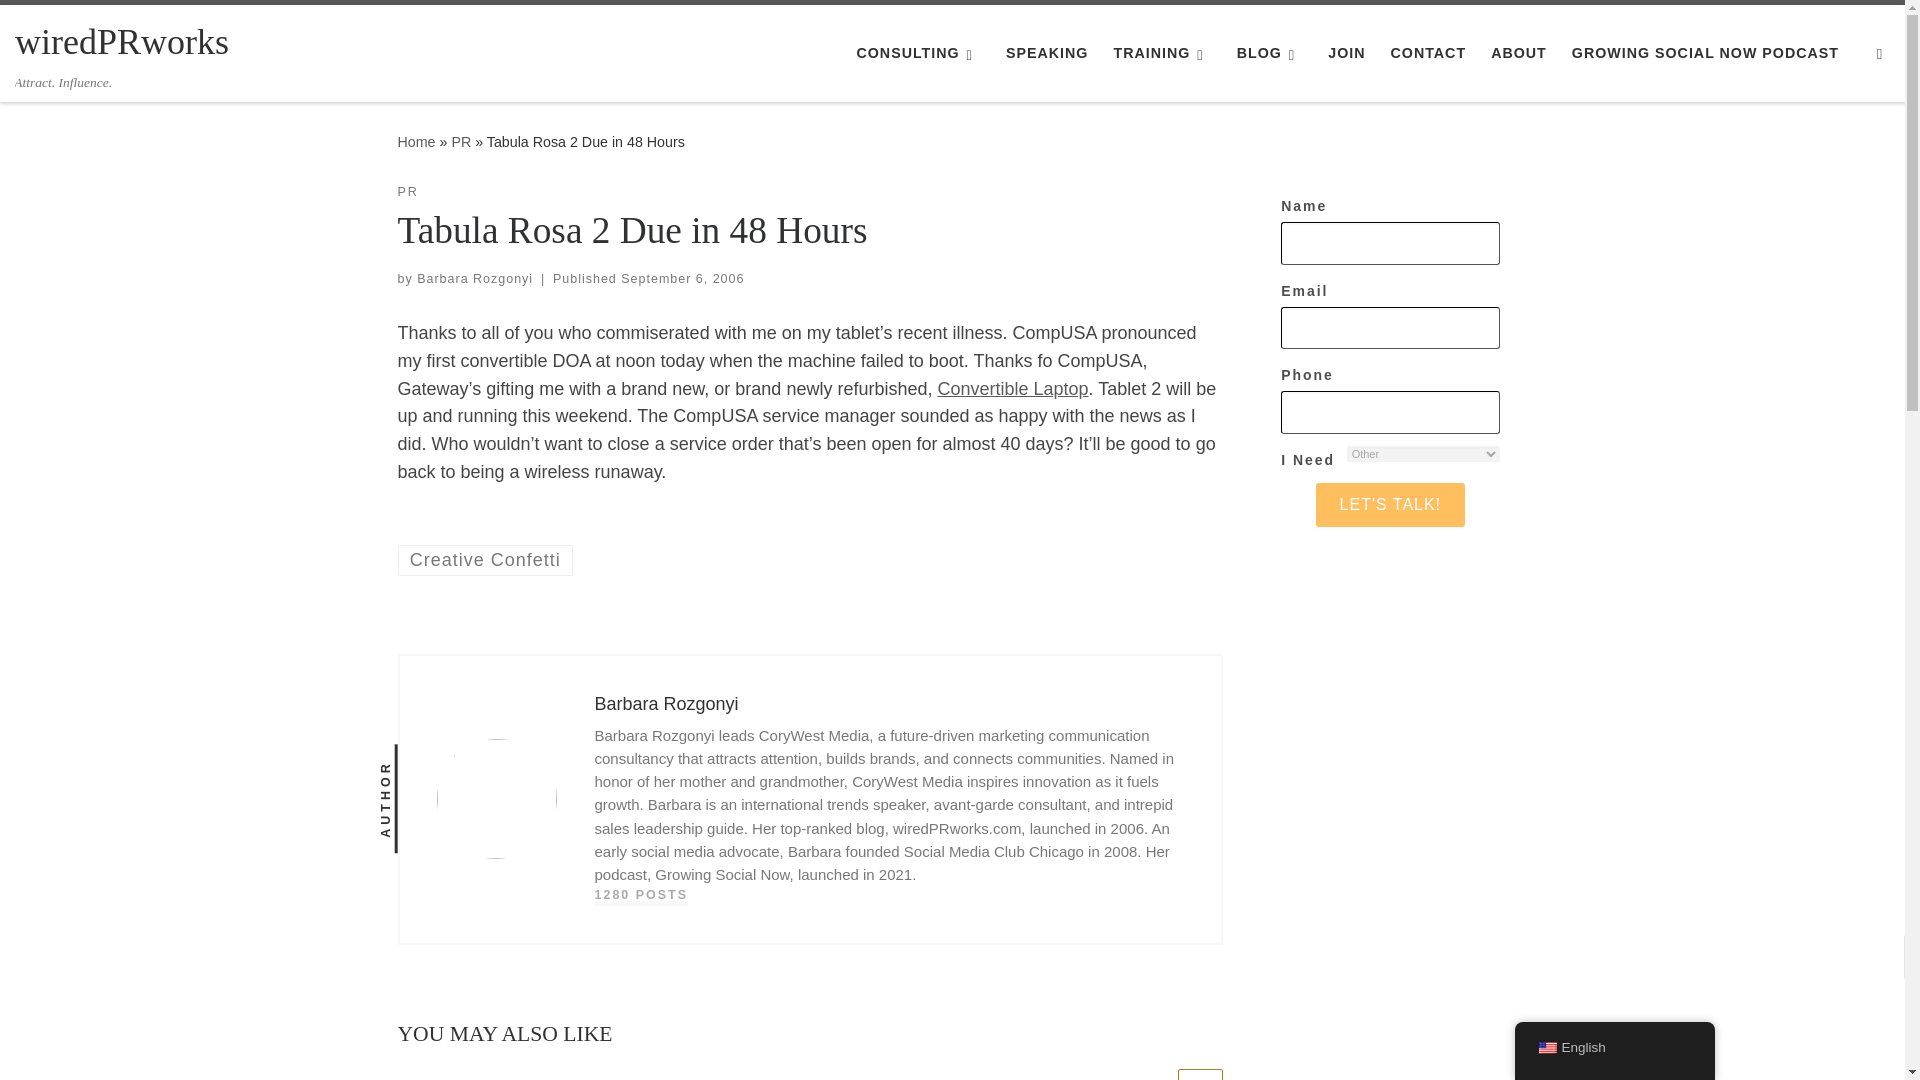 This screenshot has width=1920, height=1080. I want to click on View all the posts of the author, so click(640, 895).